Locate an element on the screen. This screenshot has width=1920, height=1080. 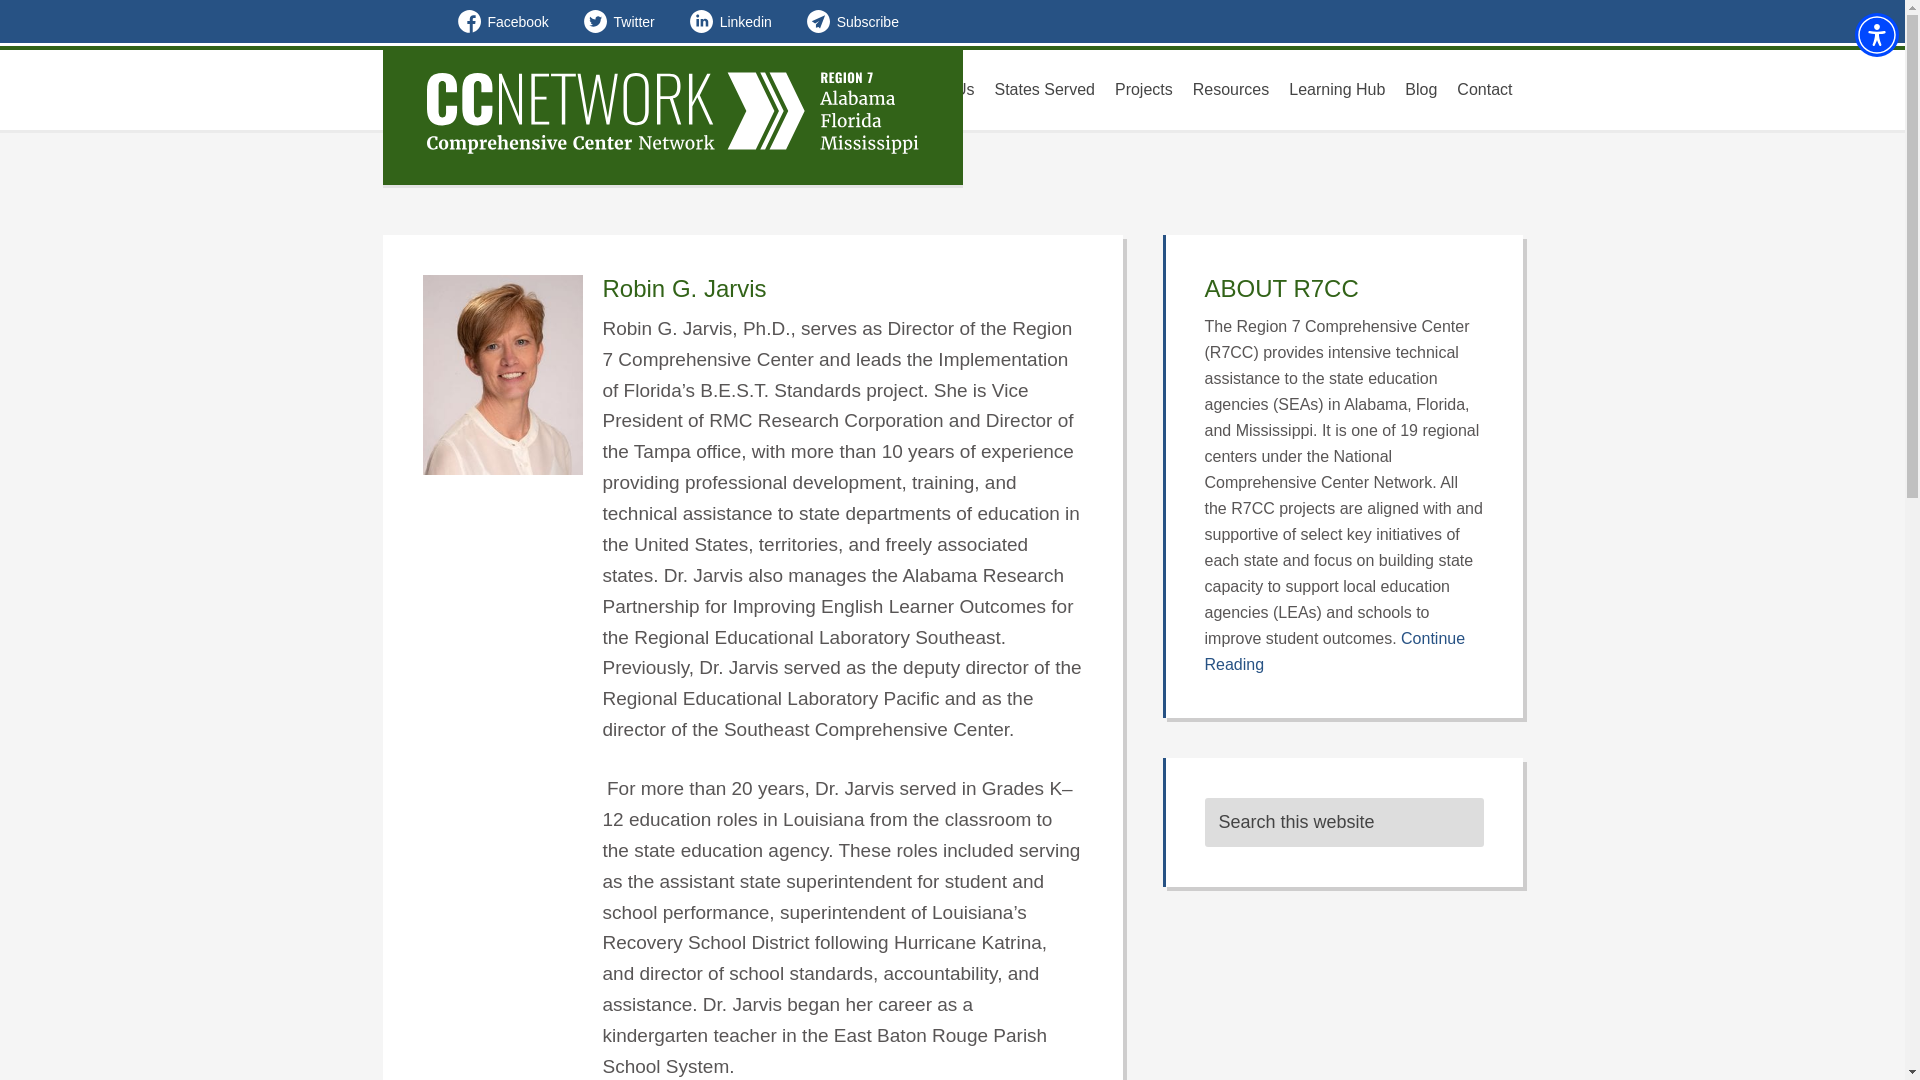
Accessibility Menu is located at coordinates (1876, 34).